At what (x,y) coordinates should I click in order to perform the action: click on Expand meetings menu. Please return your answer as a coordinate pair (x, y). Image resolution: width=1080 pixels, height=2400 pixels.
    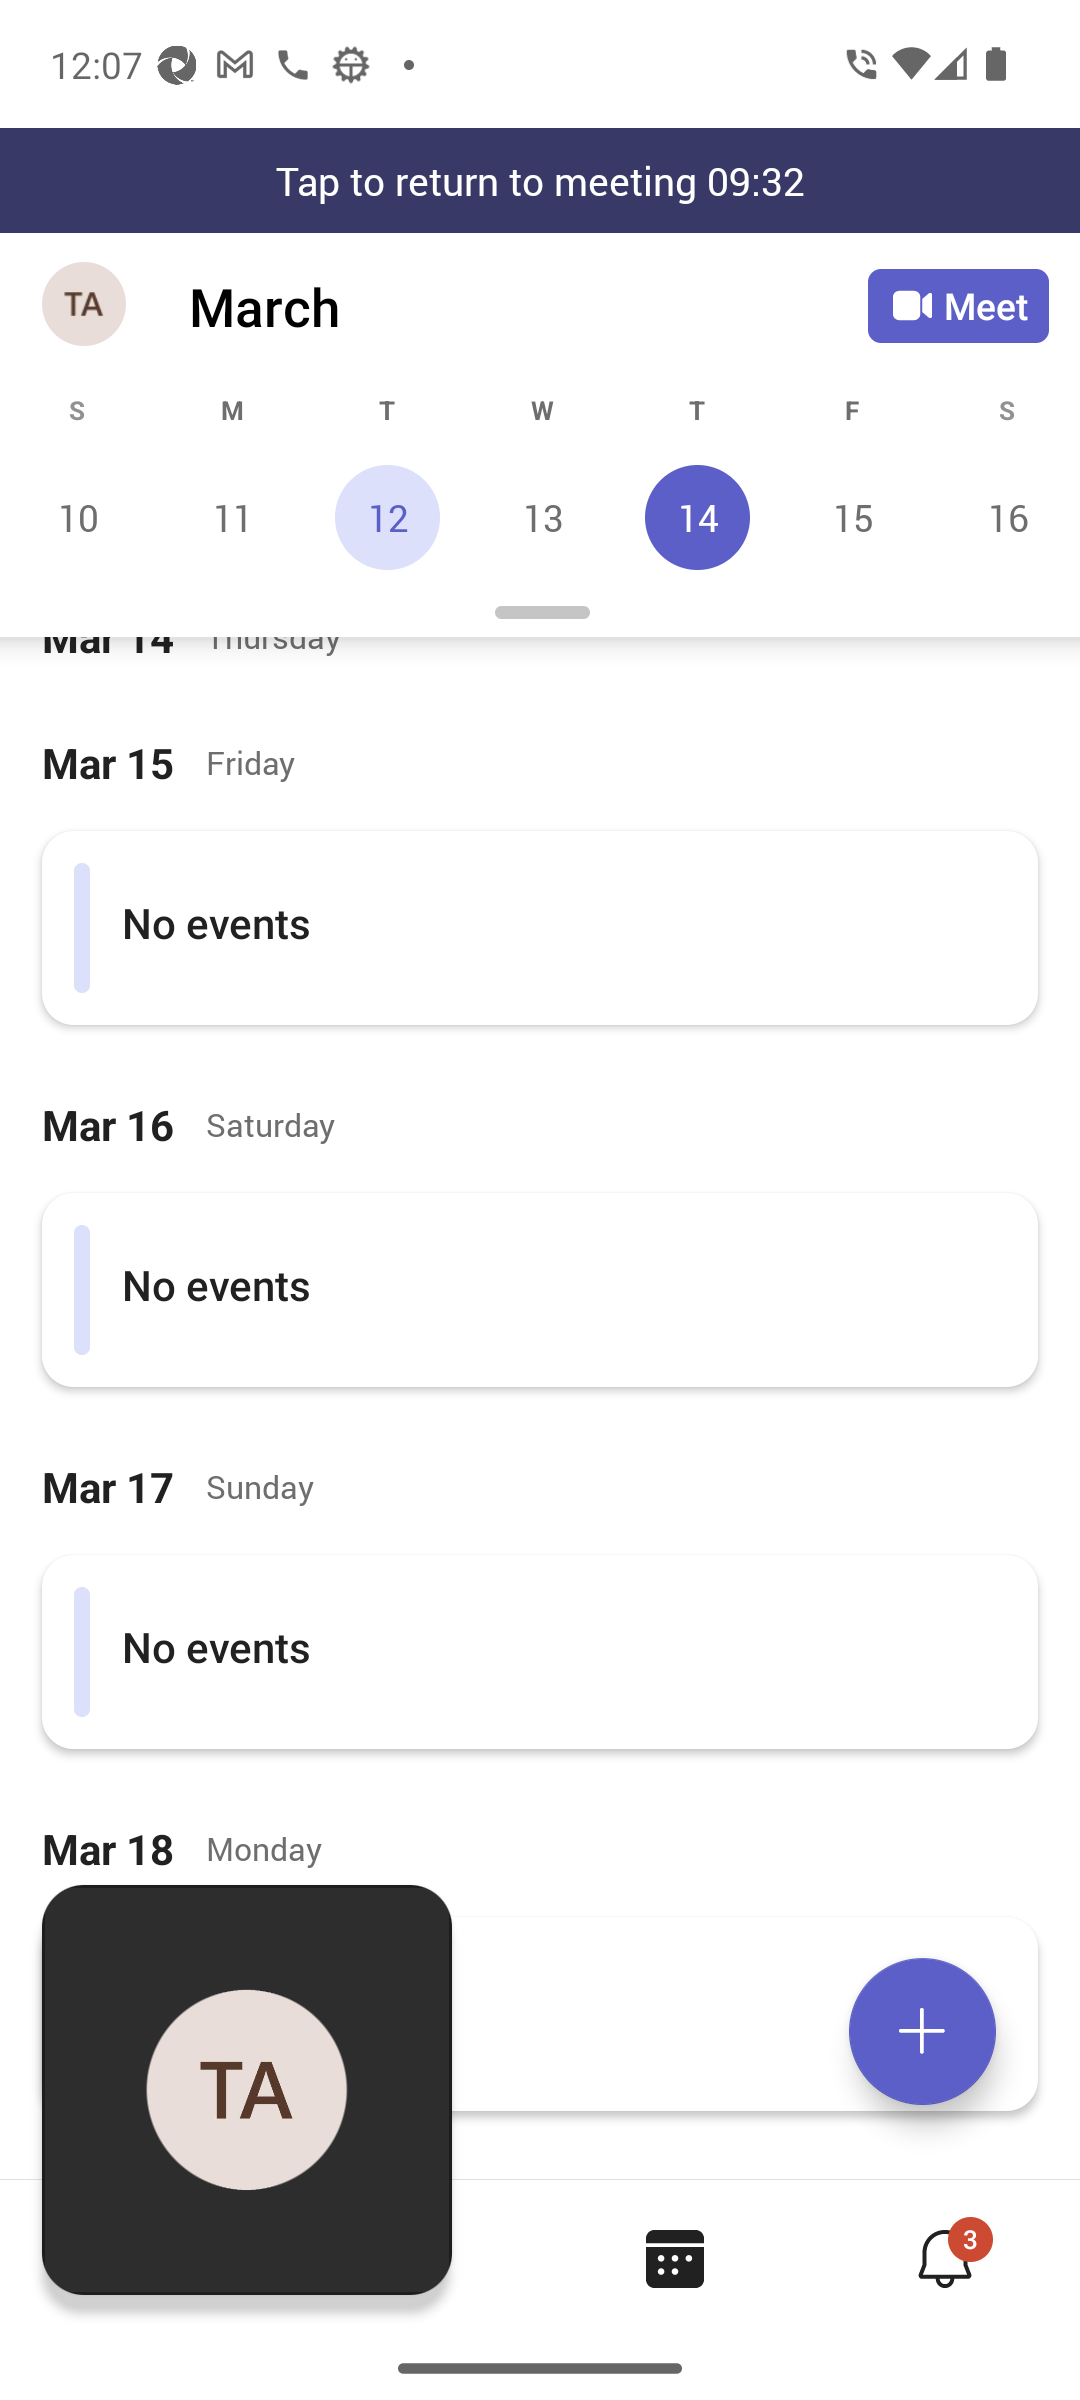
    Looking at the image, I should click on (922, 2031).